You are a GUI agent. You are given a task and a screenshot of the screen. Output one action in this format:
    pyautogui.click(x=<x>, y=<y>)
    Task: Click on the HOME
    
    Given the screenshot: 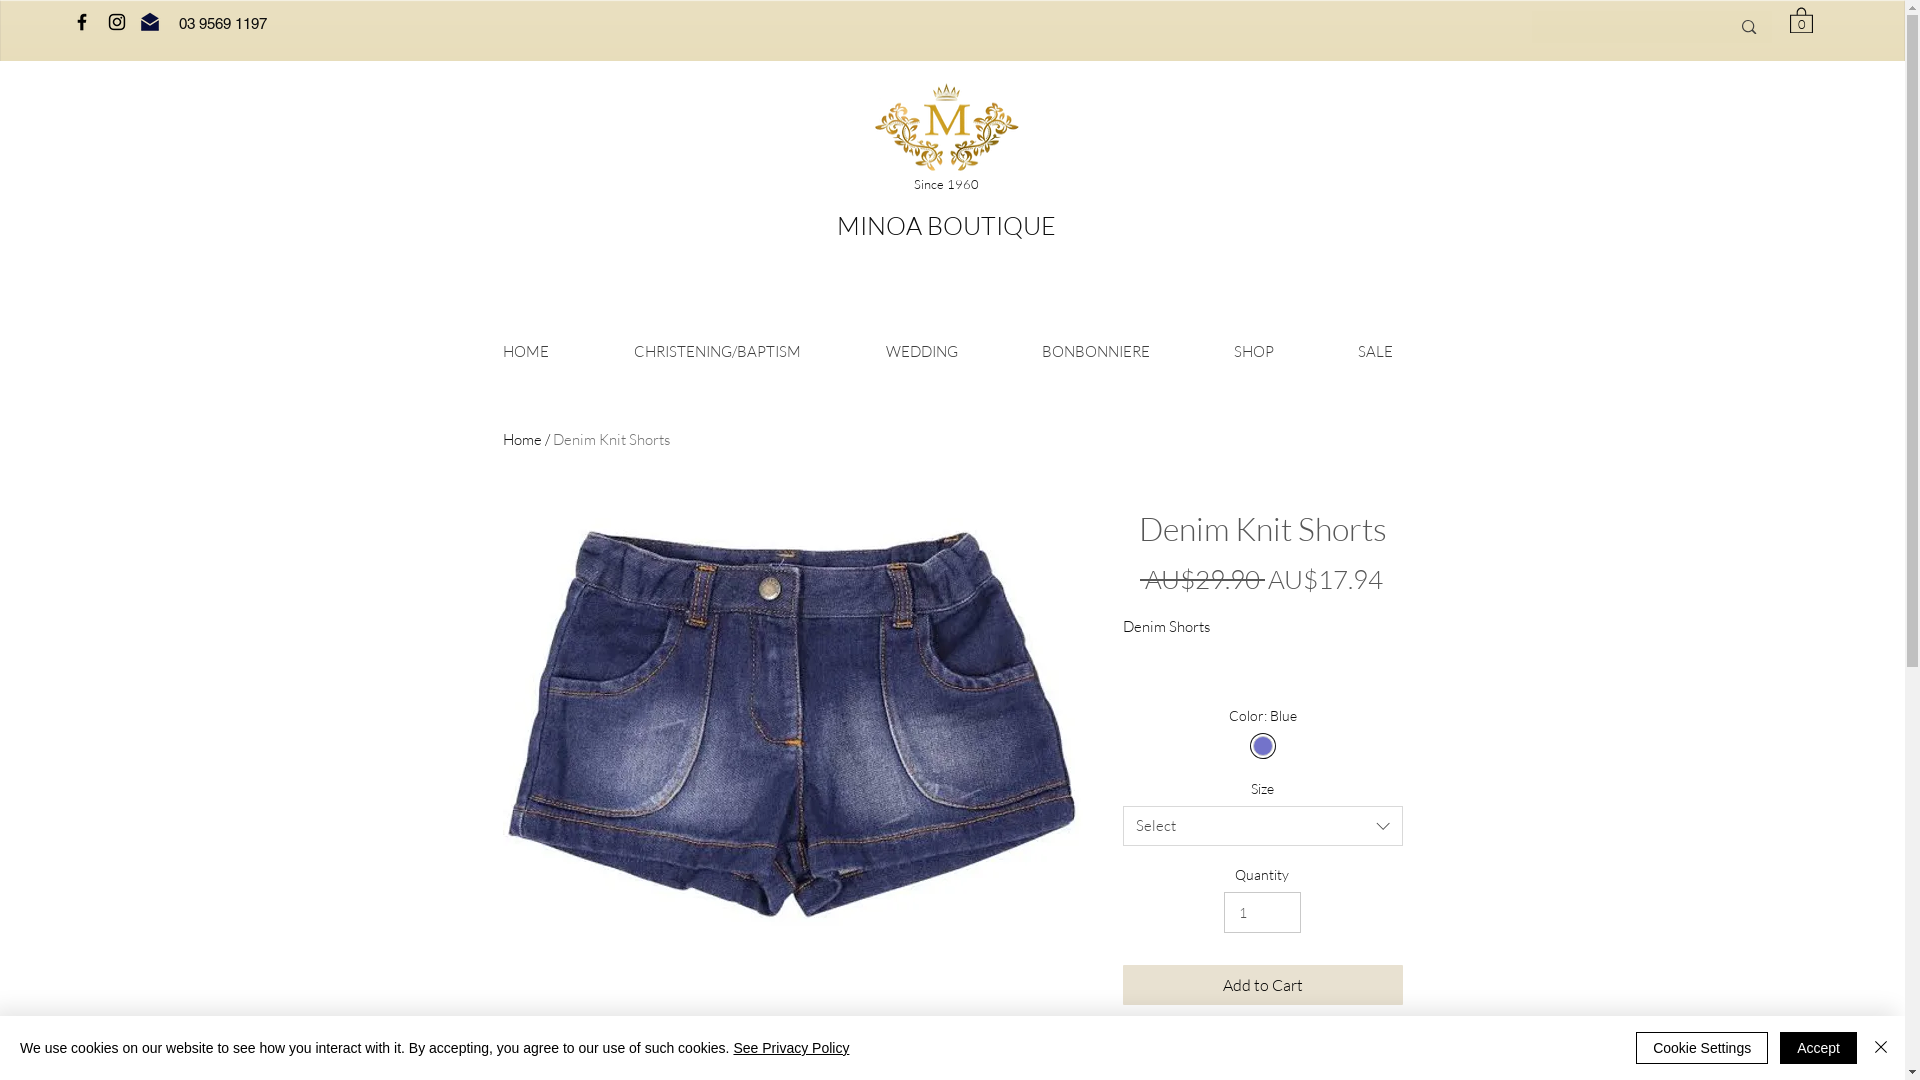 What is the action you would take?
    pyautogui.click(x=526, y=352)
    